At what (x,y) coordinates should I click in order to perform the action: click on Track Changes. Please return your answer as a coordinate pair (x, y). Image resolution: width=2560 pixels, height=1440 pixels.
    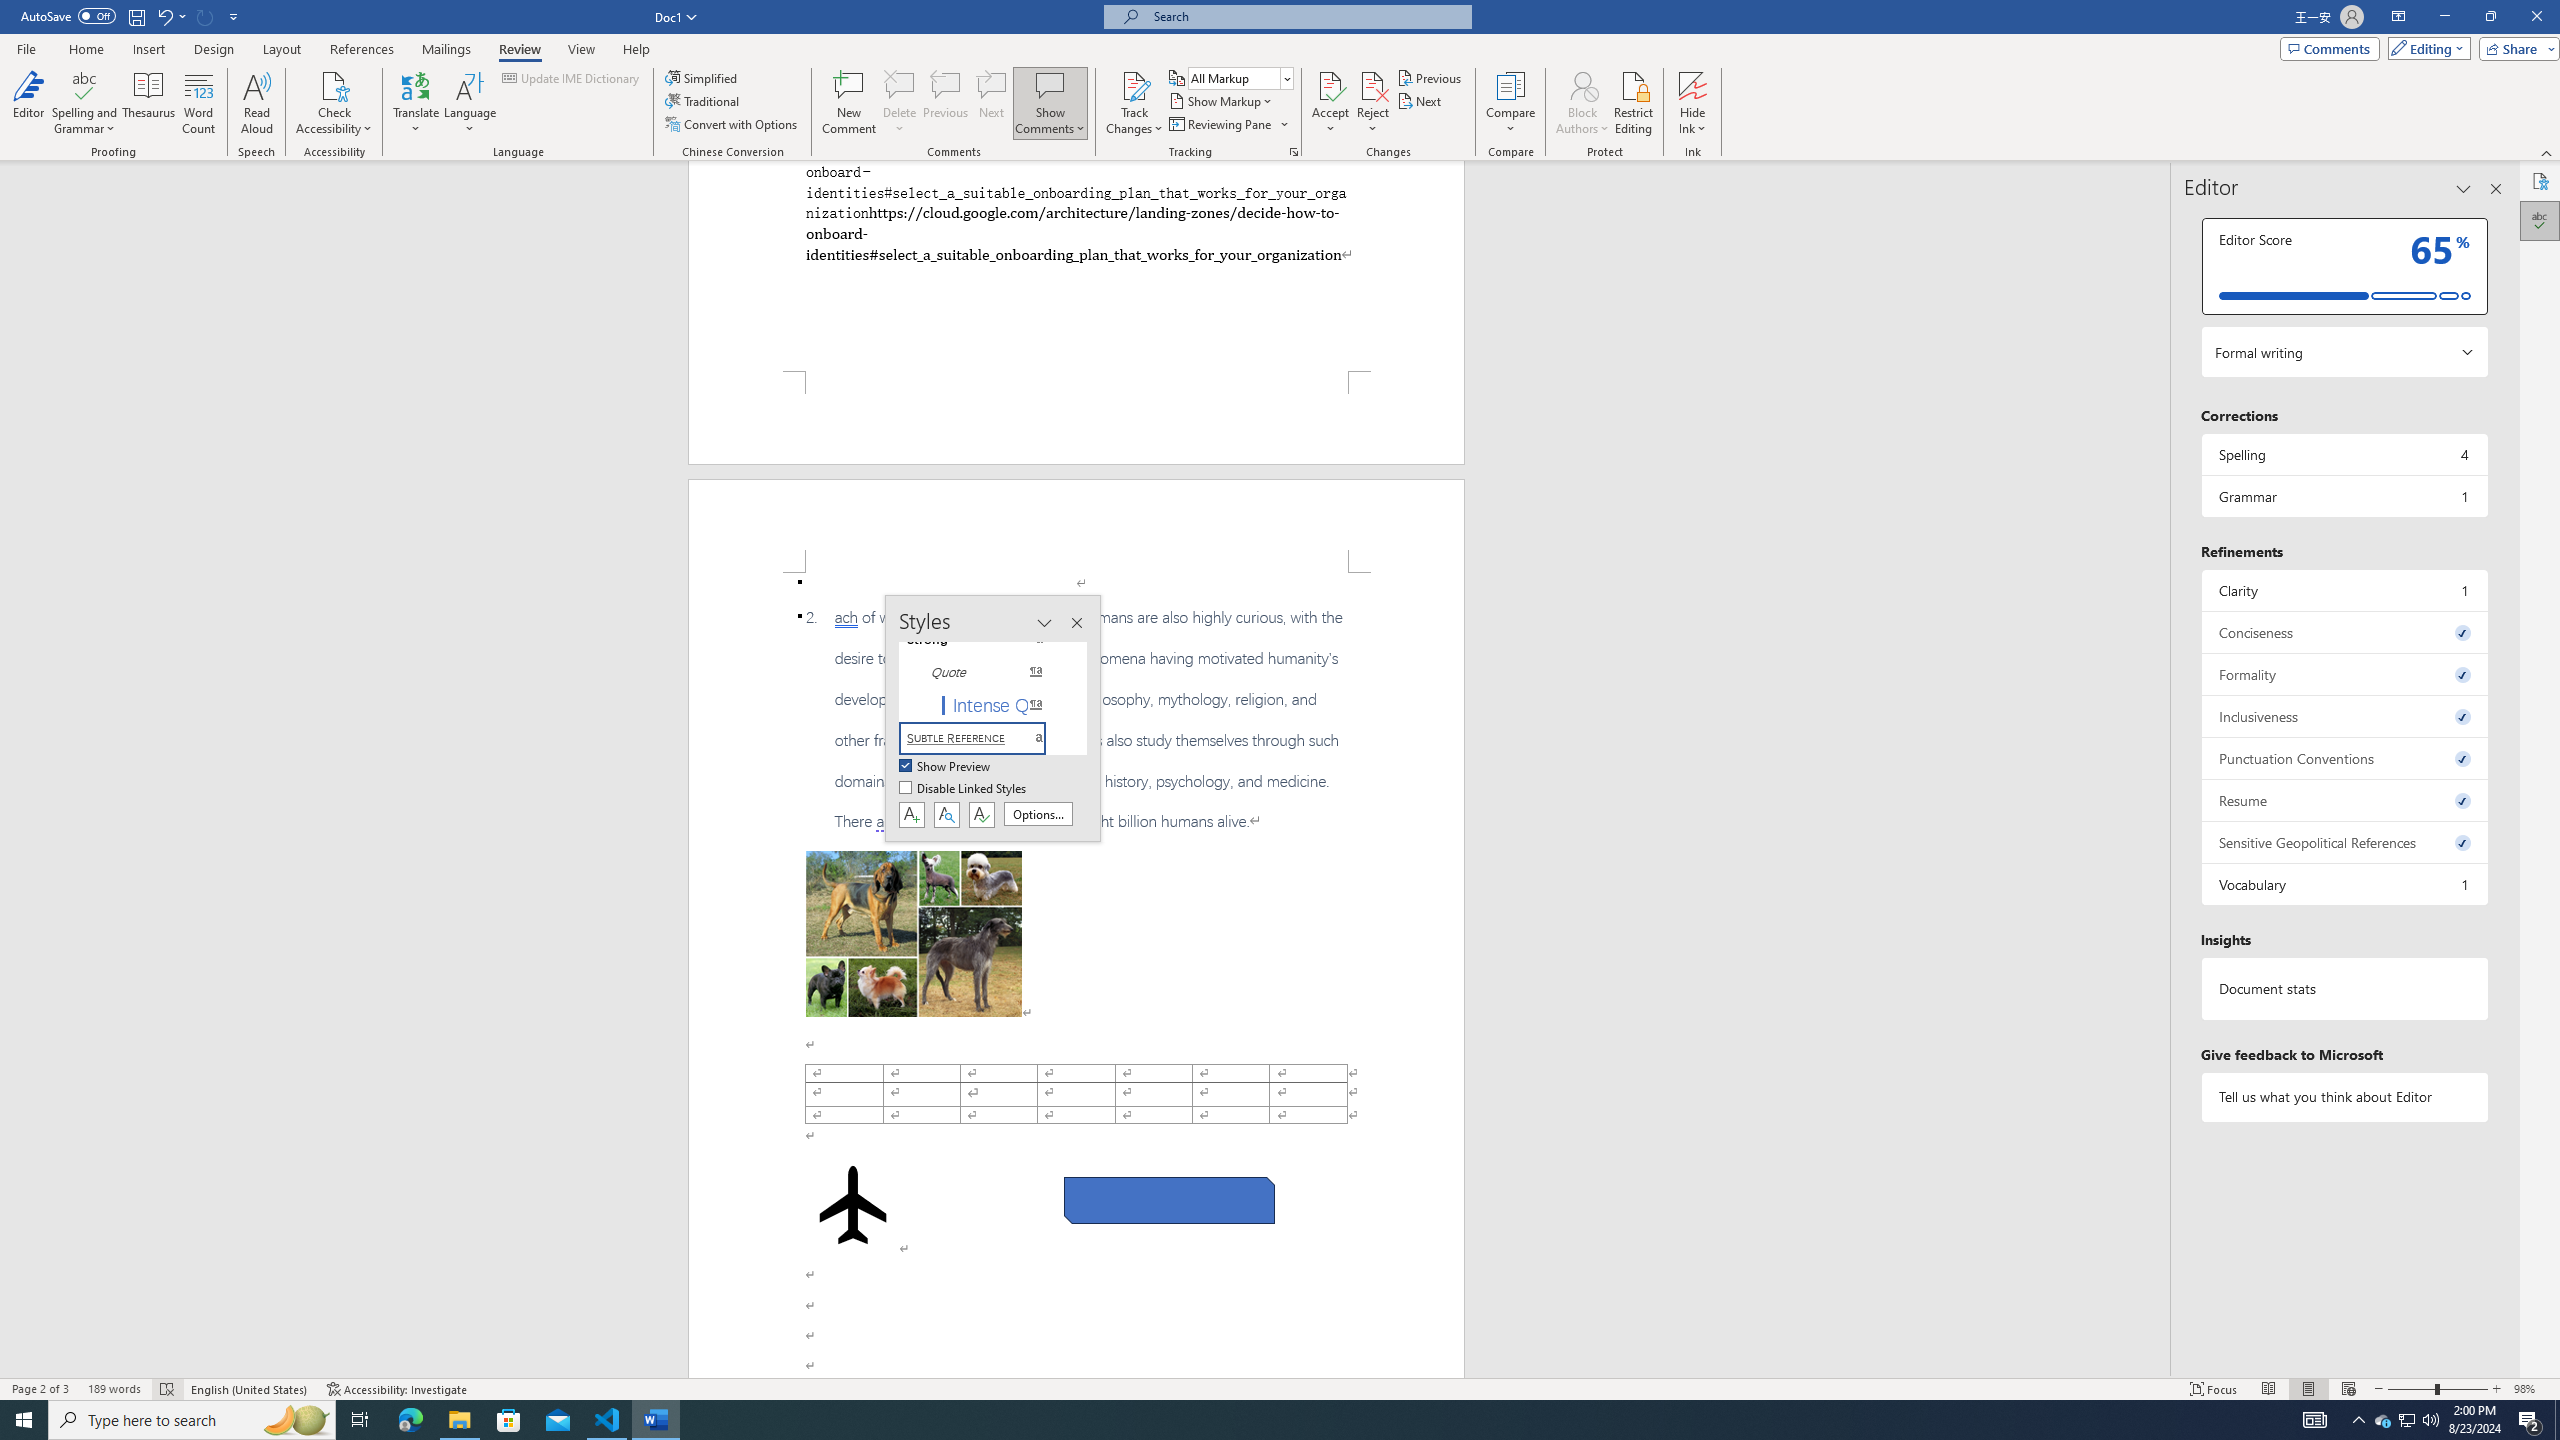
    Looking at the image, I should click on (1134, 103).